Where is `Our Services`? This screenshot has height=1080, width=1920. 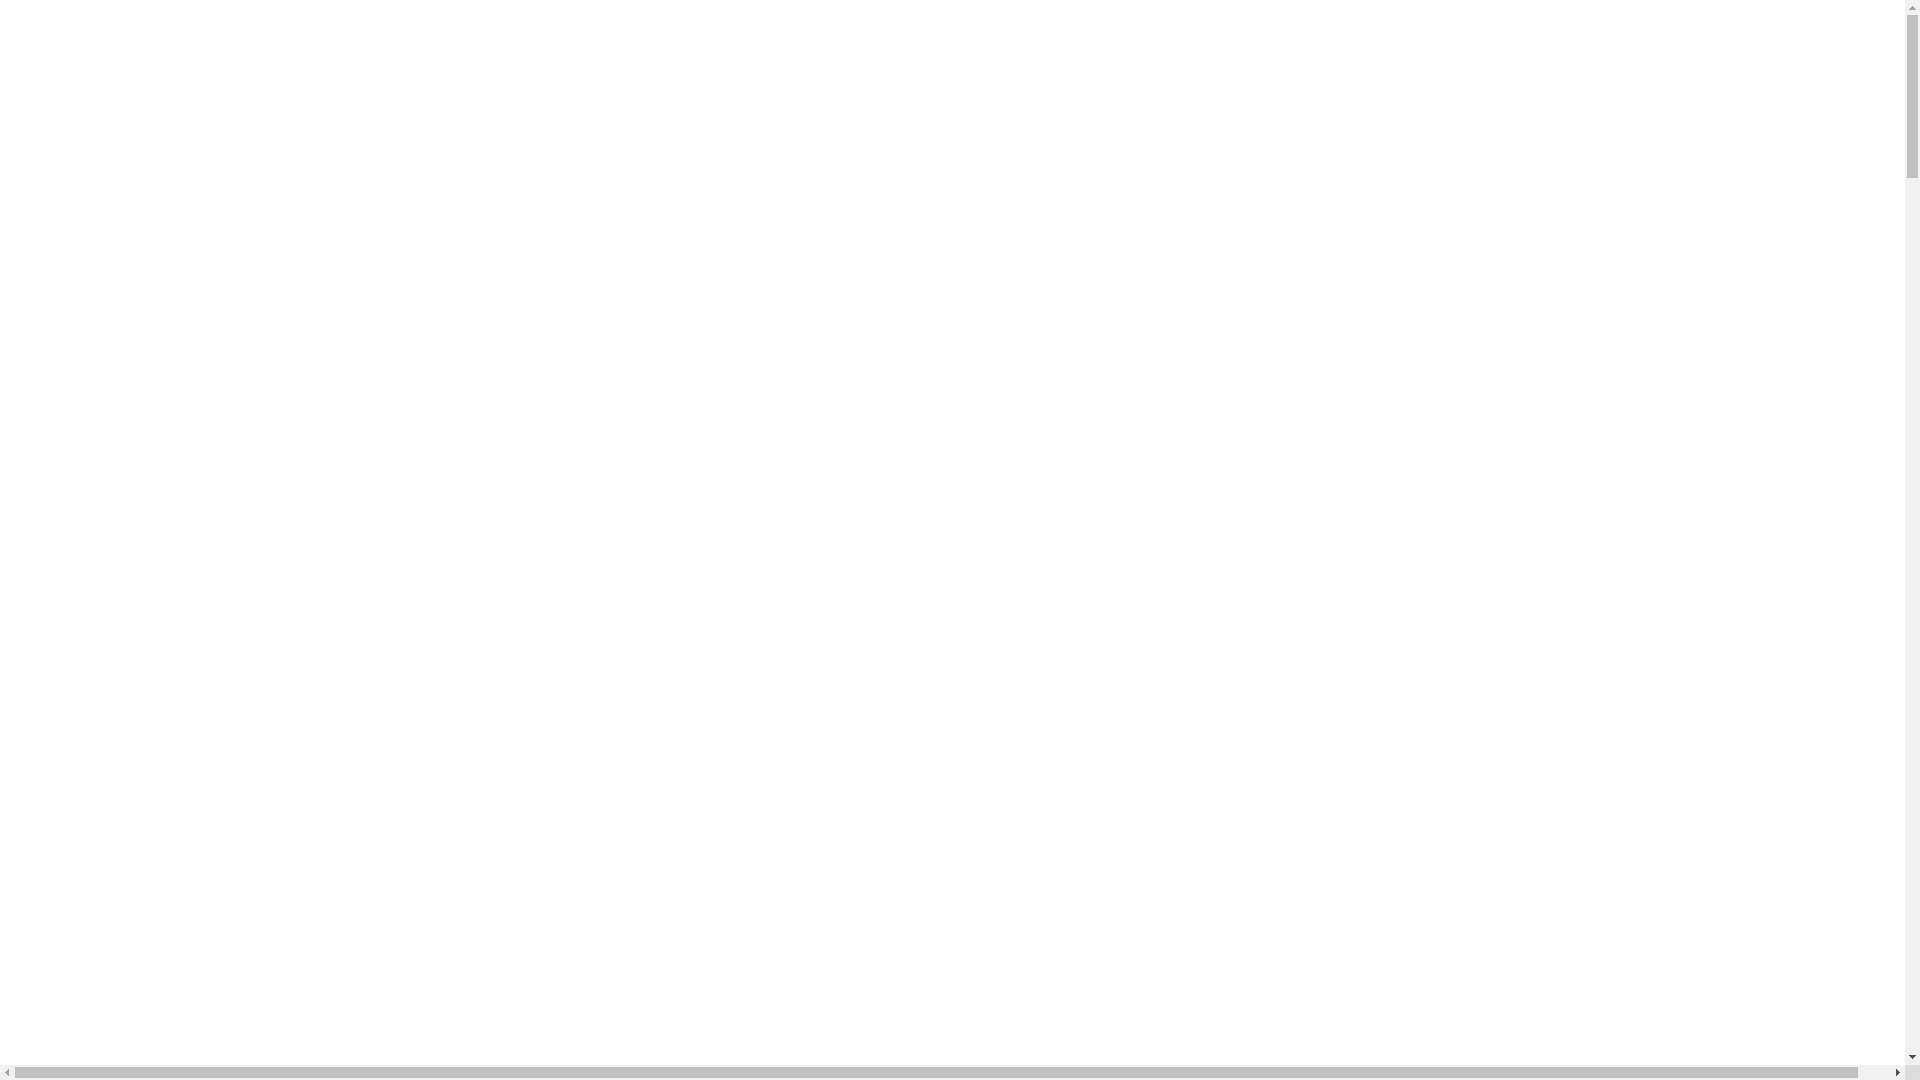
Our Services is located at coordinates (130, 176).